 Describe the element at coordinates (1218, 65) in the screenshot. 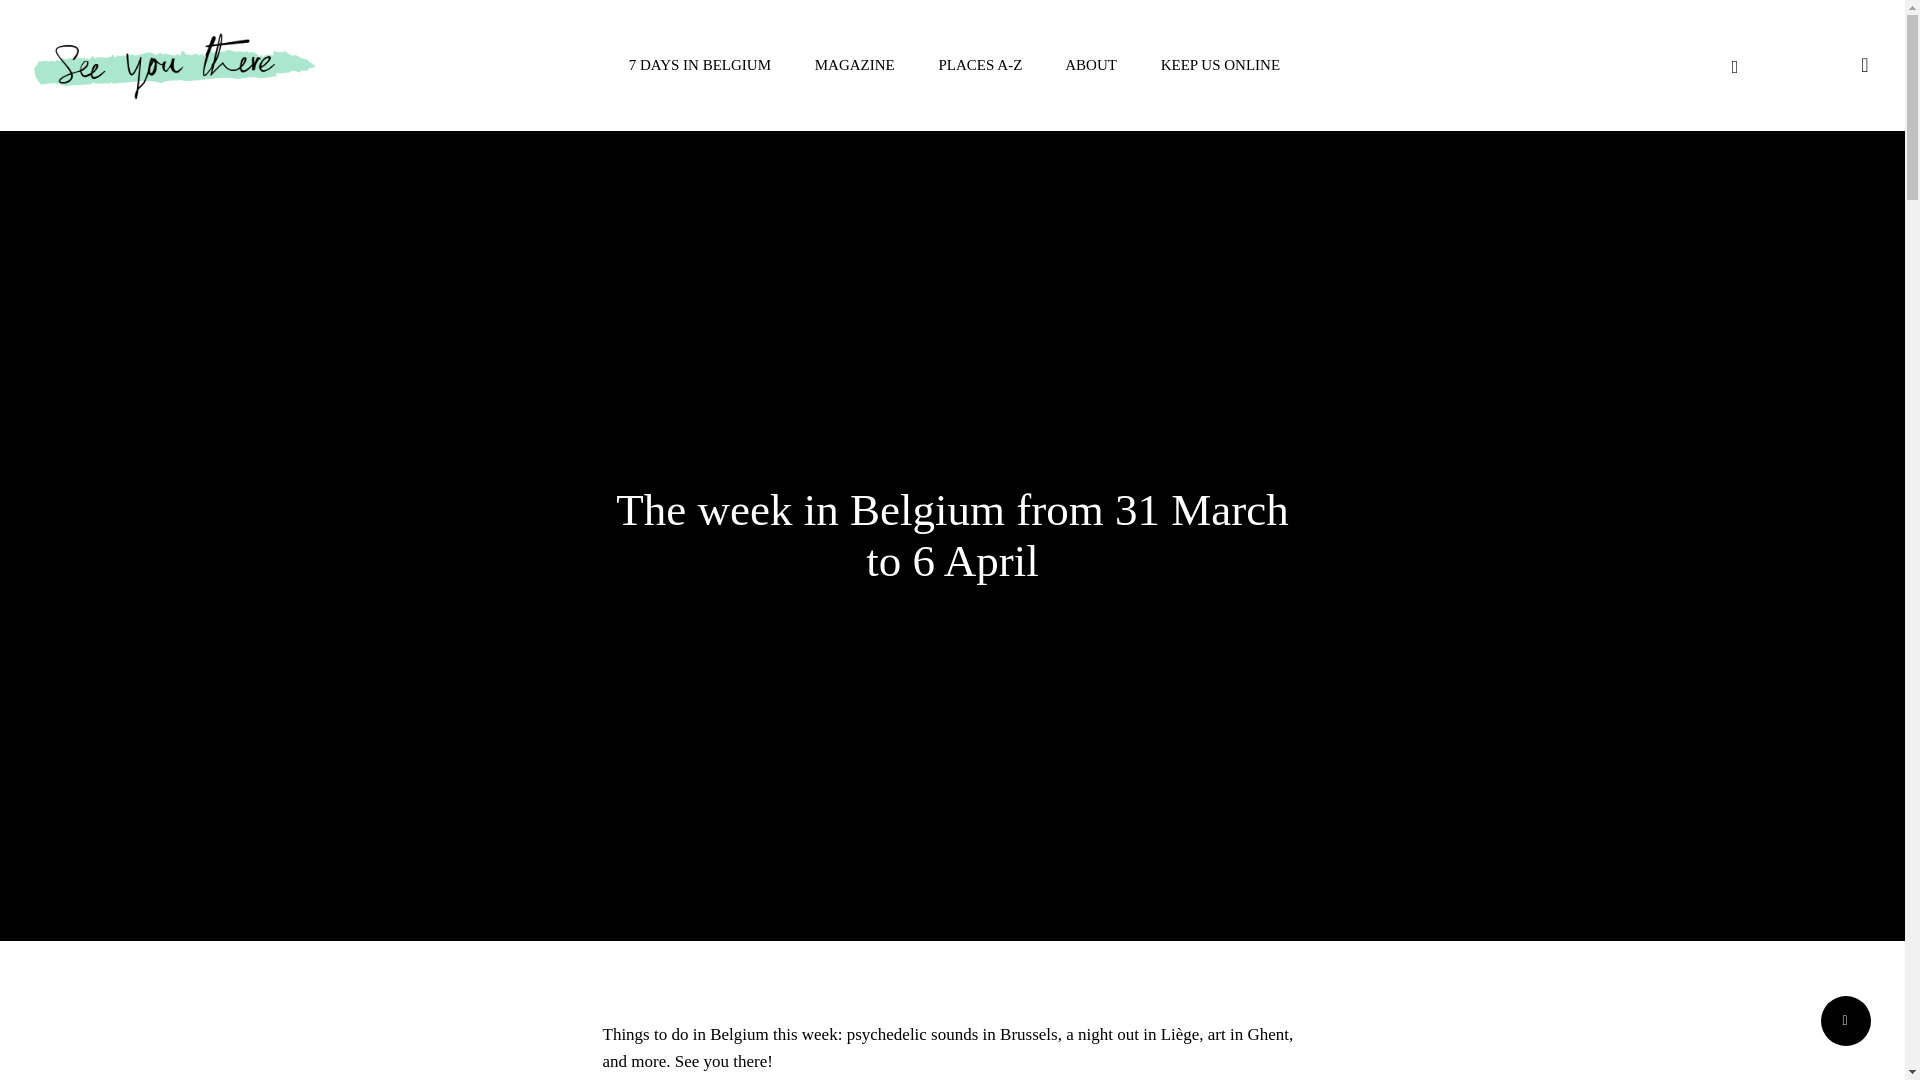

I see `KEEP US ONLINE` at that location.